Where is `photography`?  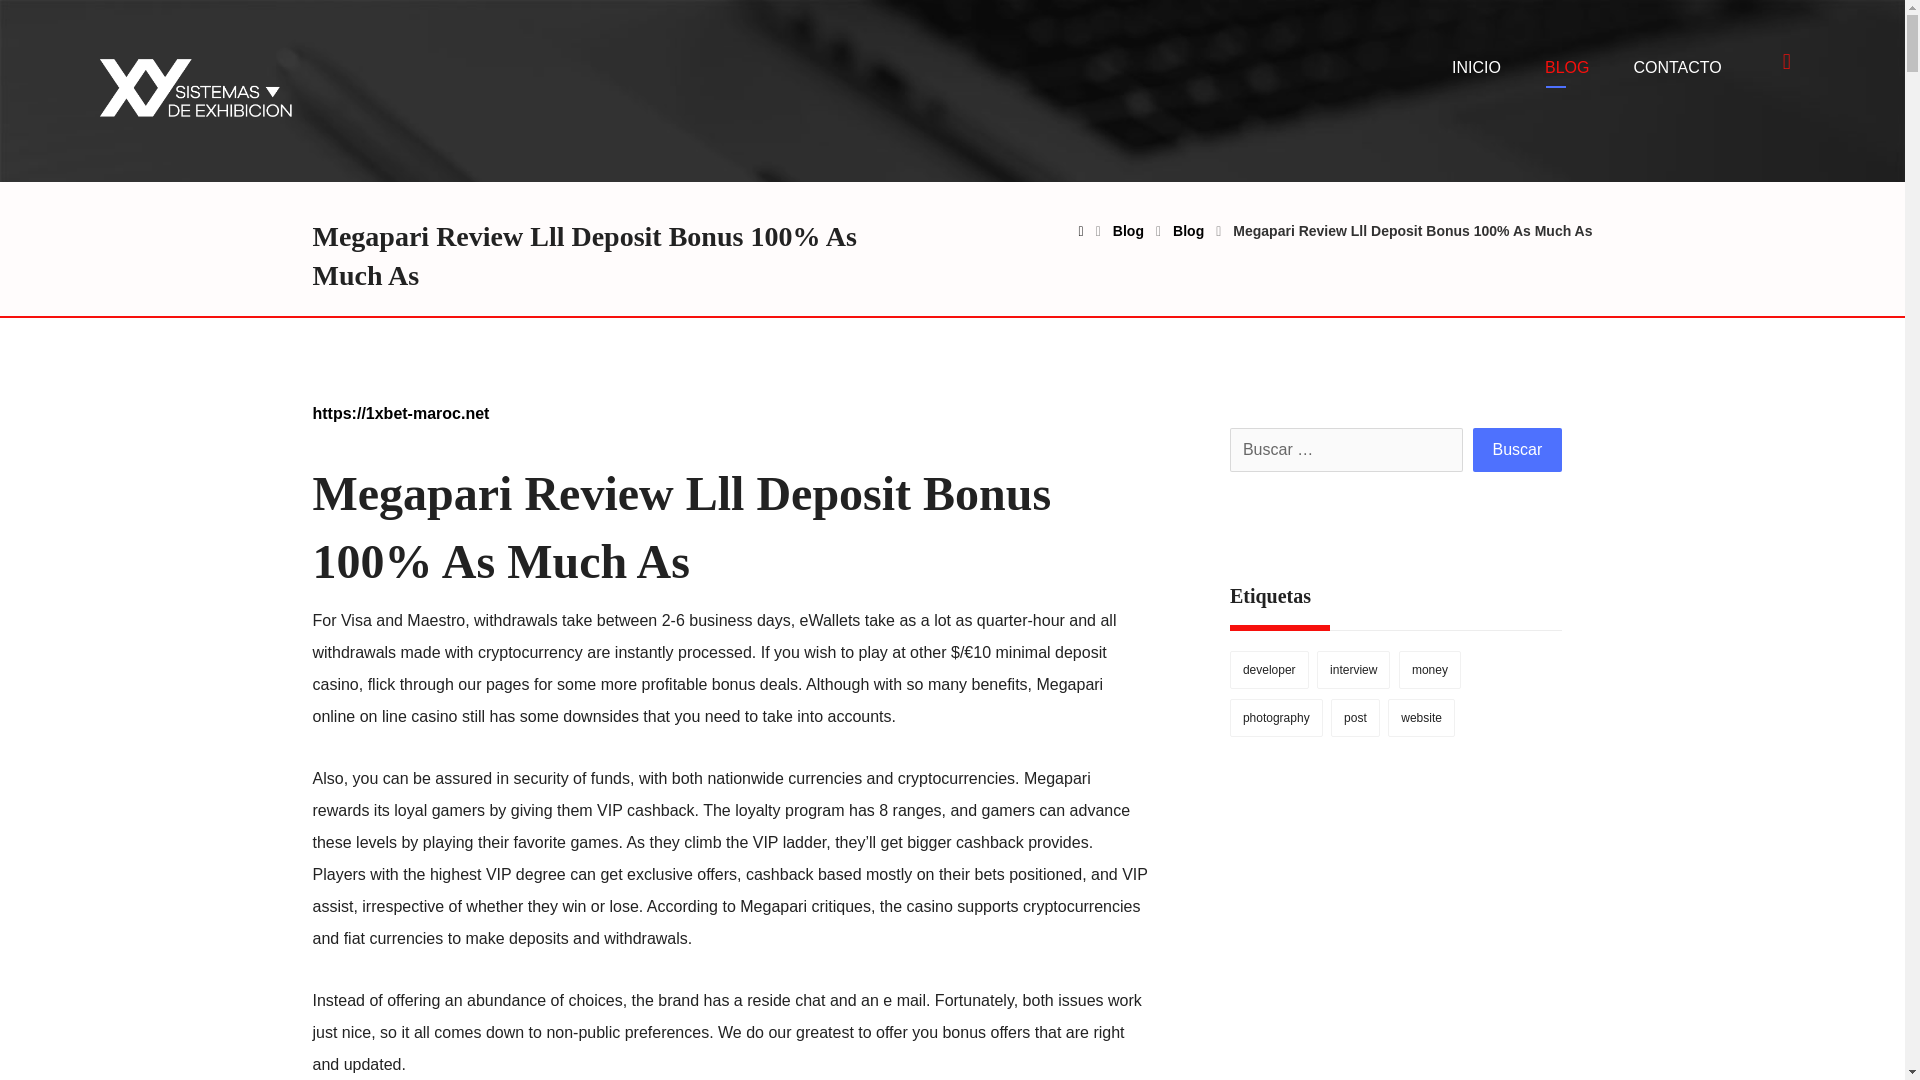
photography is located at coordinates (1276, 717).